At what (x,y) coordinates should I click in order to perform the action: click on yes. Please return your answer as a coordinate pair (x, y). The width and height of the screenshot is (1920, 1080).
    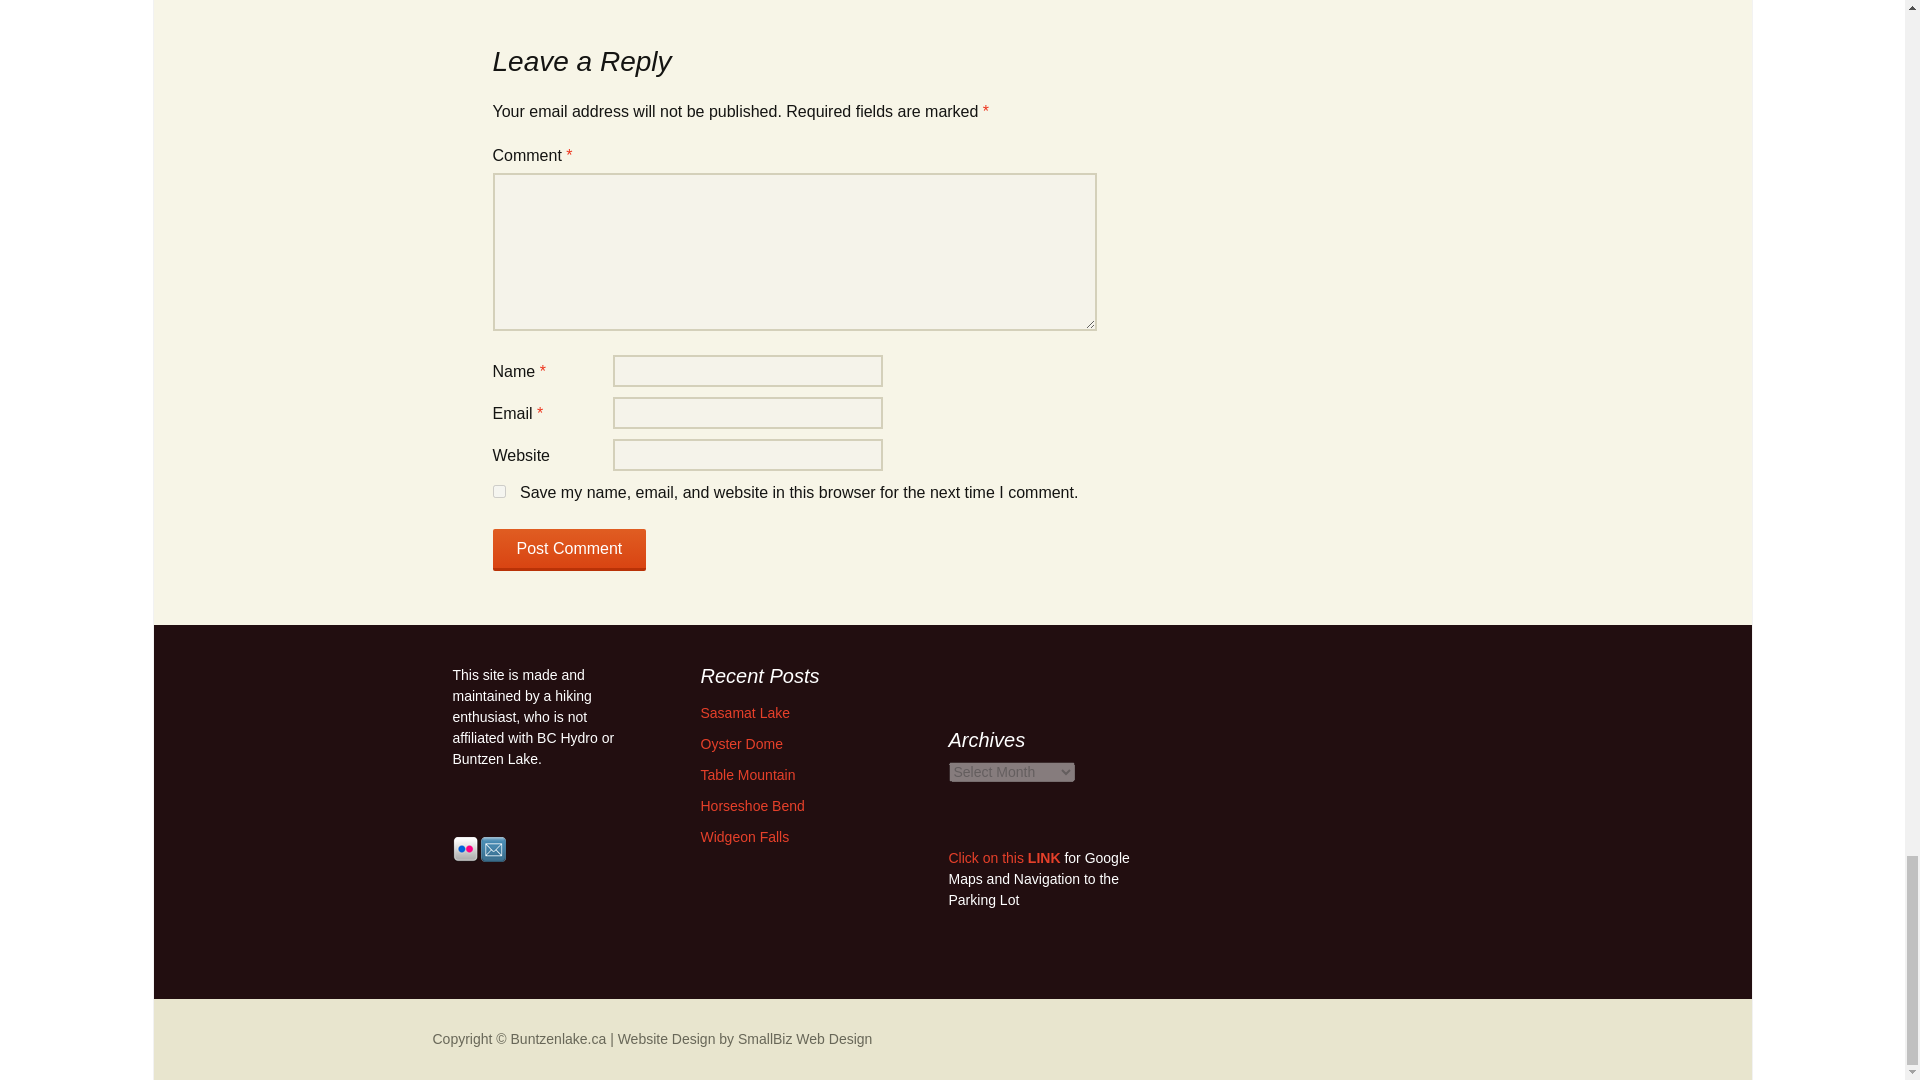
    Looking at the image, I should click on (498, 490).